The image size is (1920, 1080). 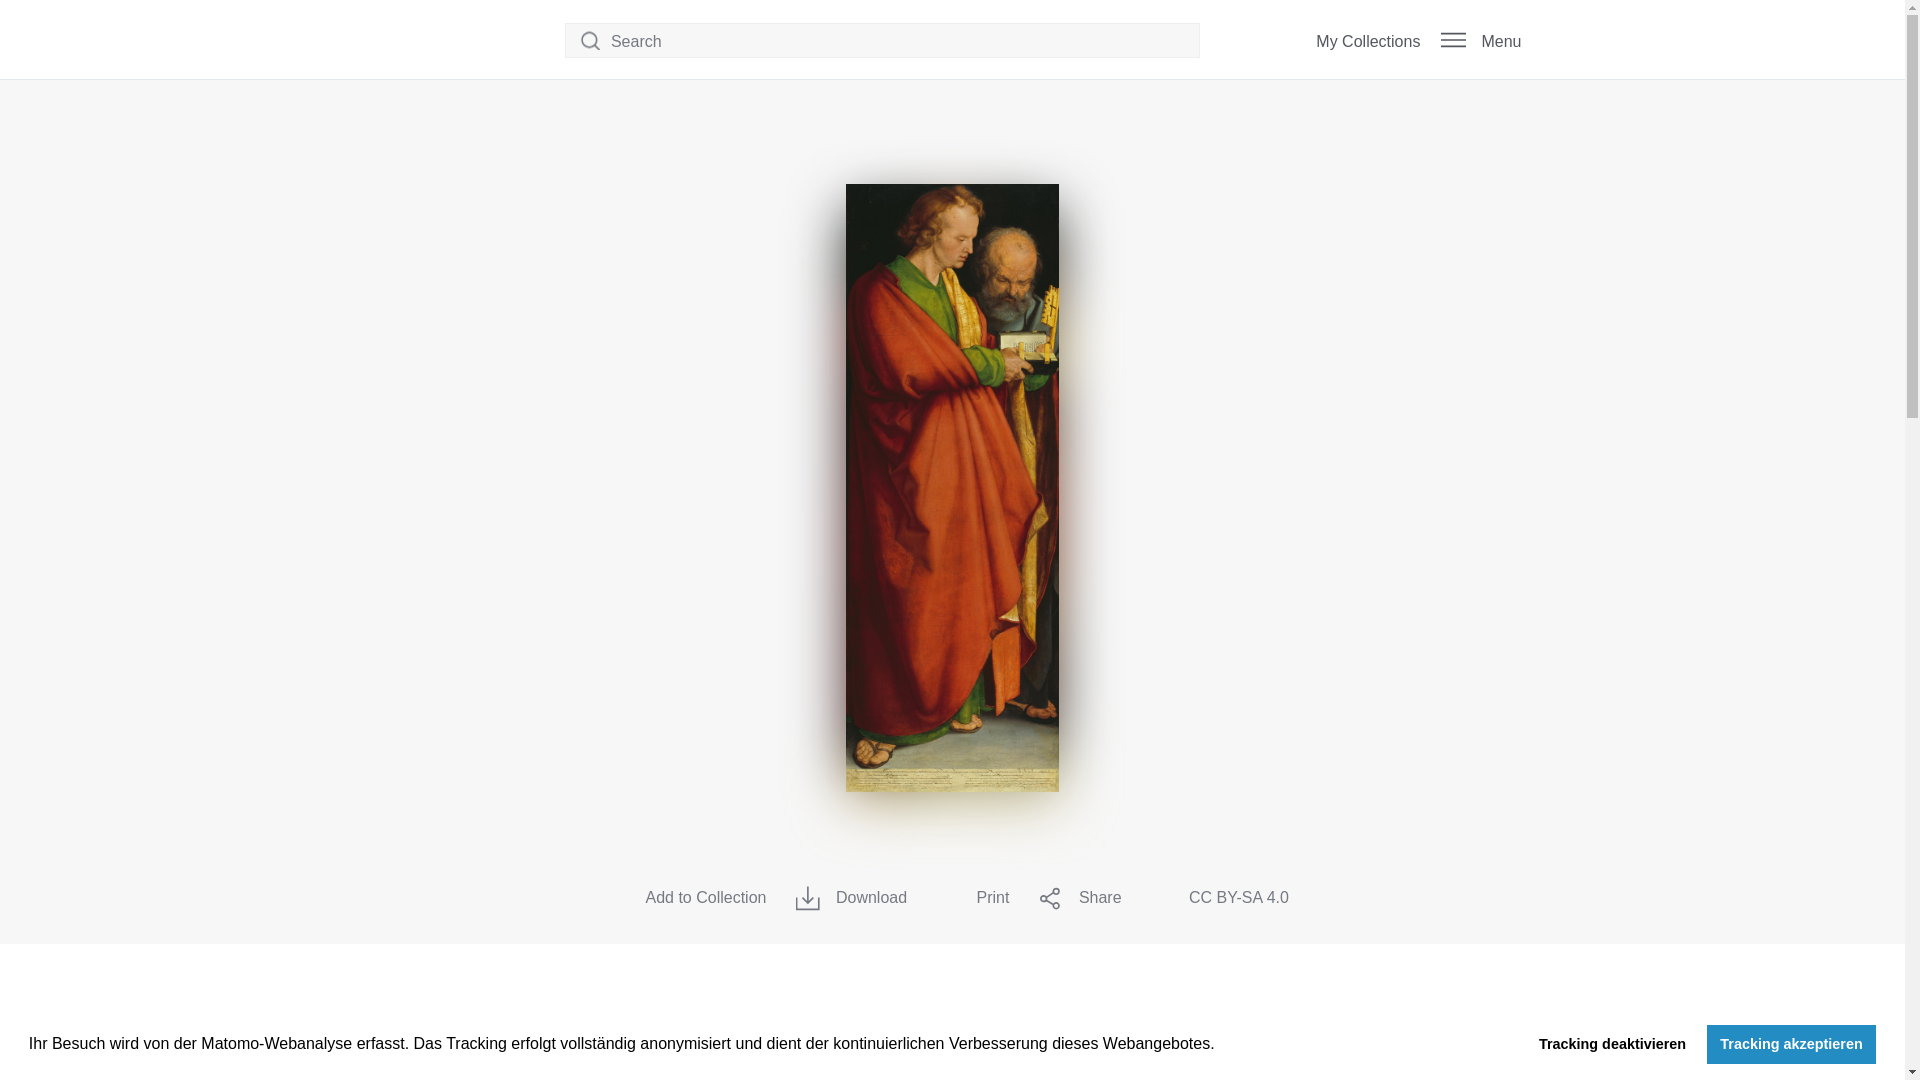 I want to click on Tracking deaktivieren, so click(x=1612, y=1043).